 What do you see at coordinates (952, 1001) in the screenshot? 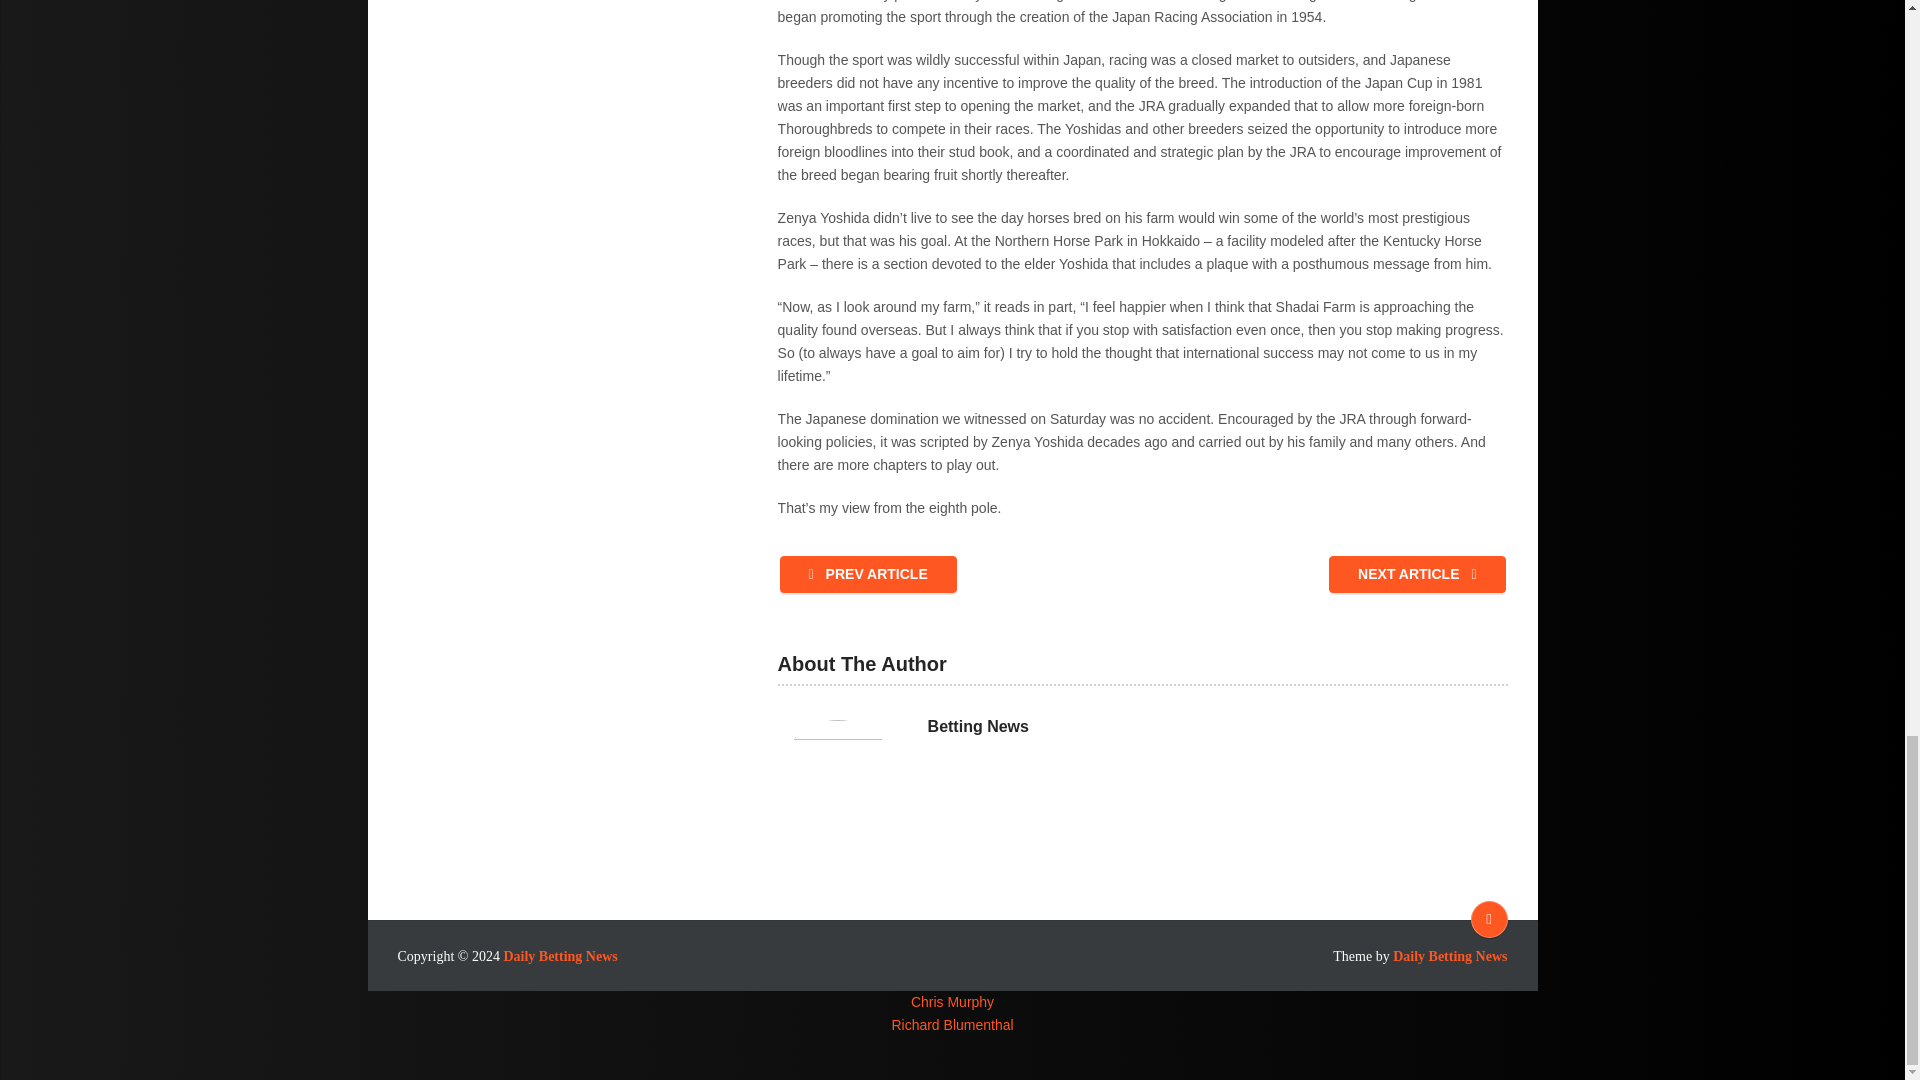
I see `Chris Murphy` at bounding box center [952, 1001].